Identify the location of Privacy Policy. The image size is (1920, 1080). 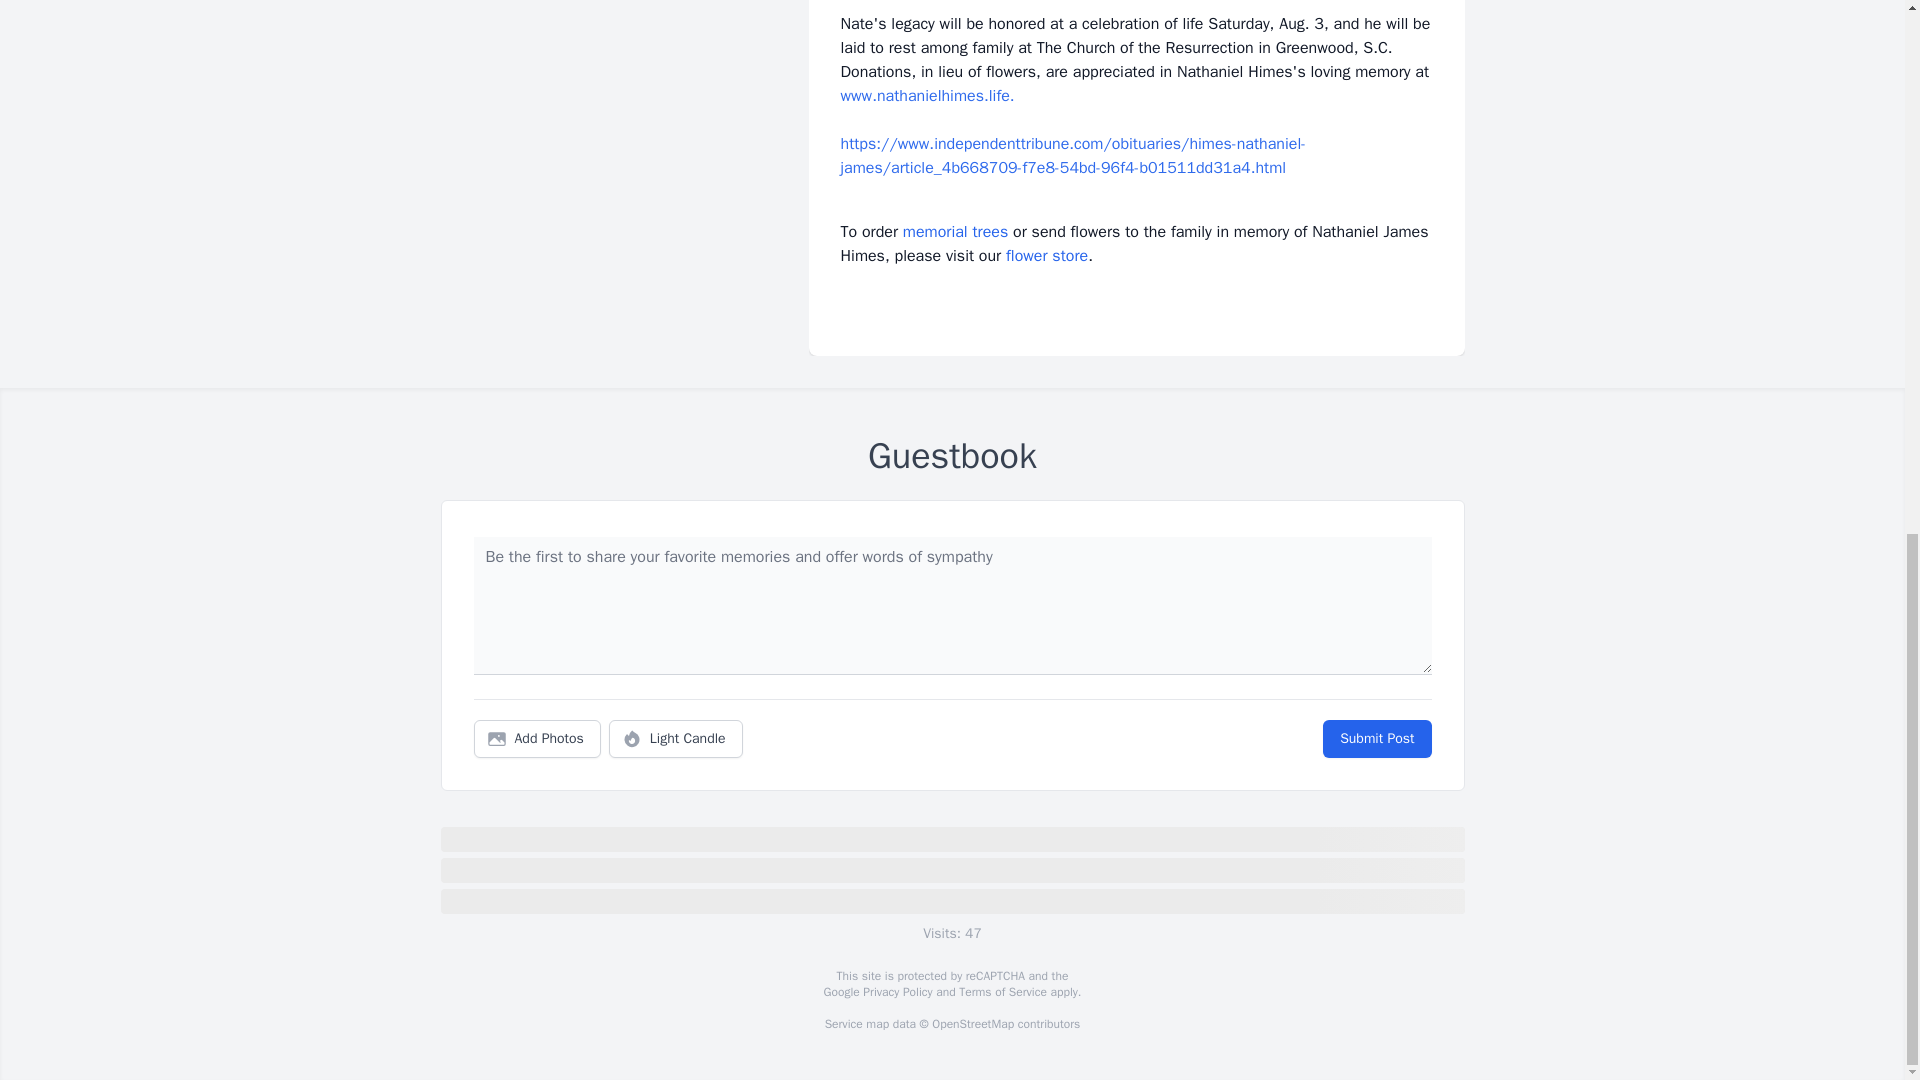
(896, 992).